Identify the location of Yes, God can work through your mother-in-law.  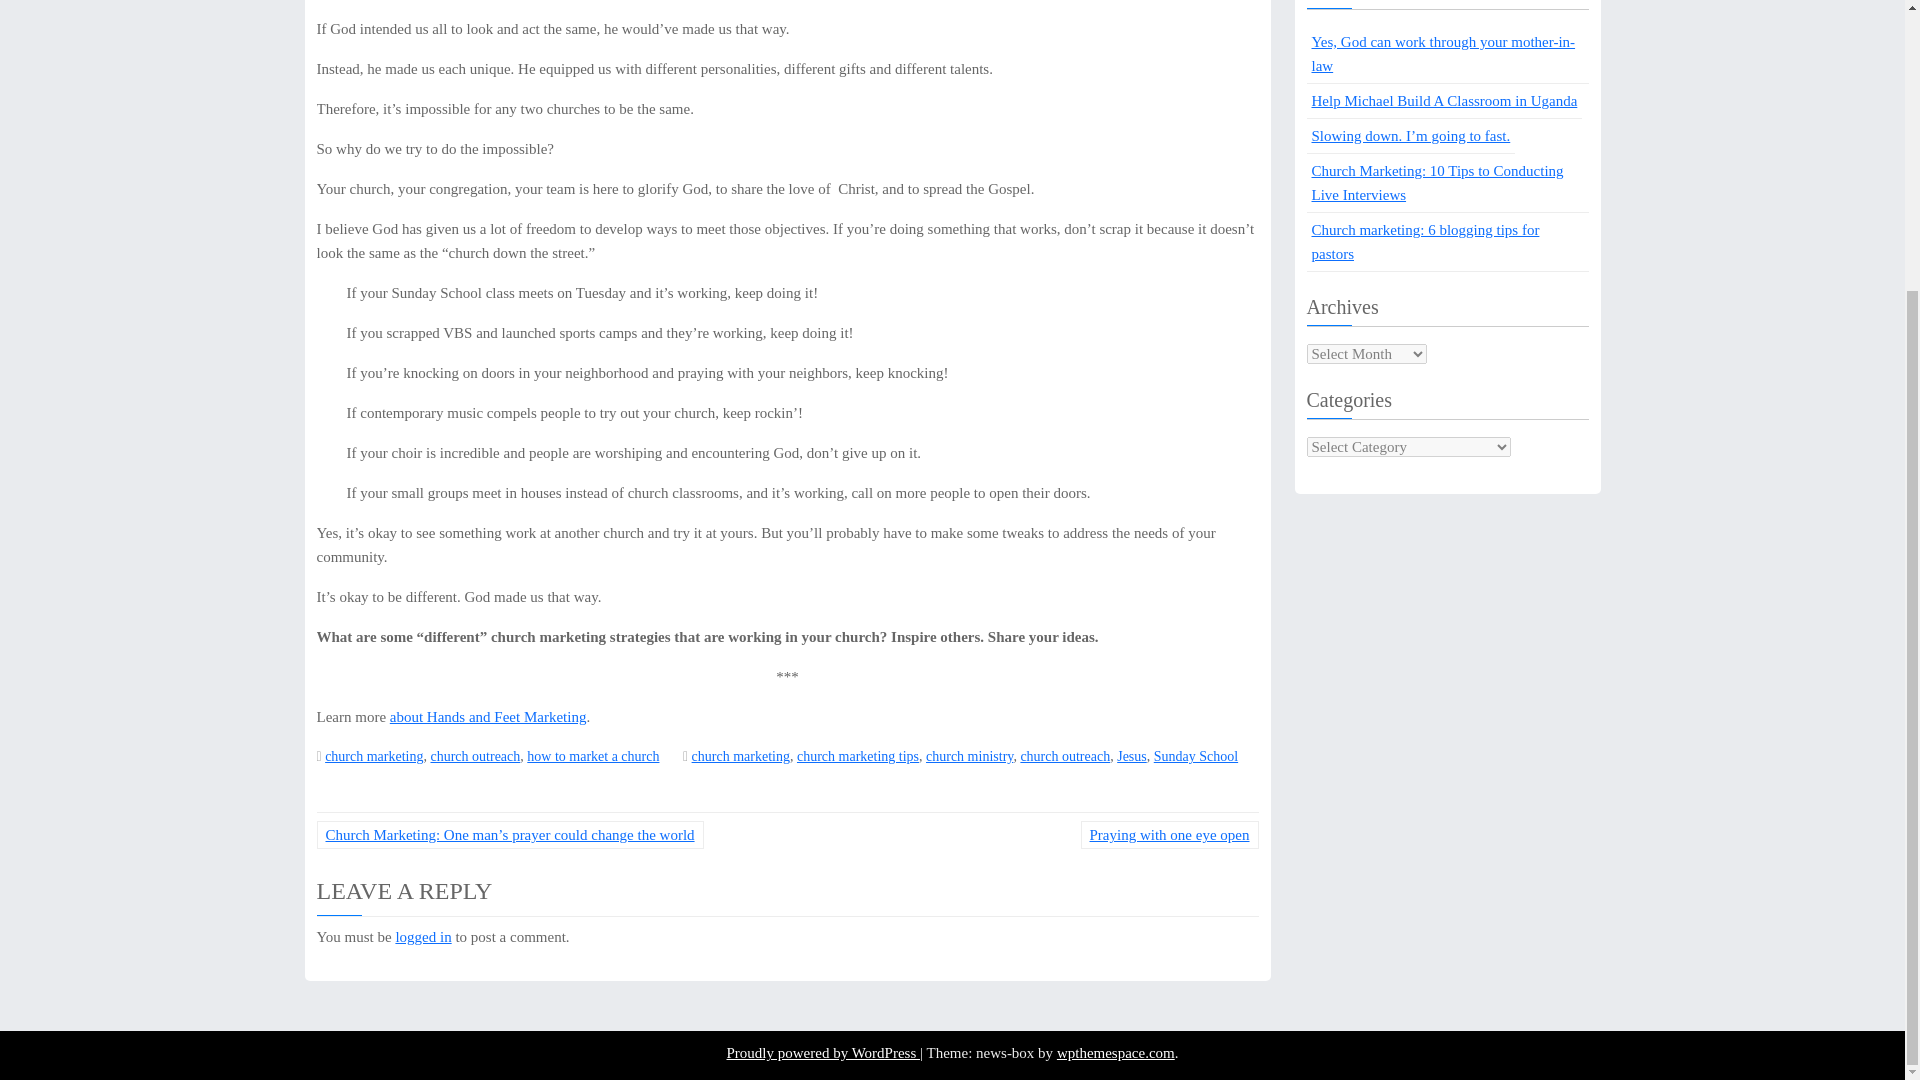
(1446, 54).